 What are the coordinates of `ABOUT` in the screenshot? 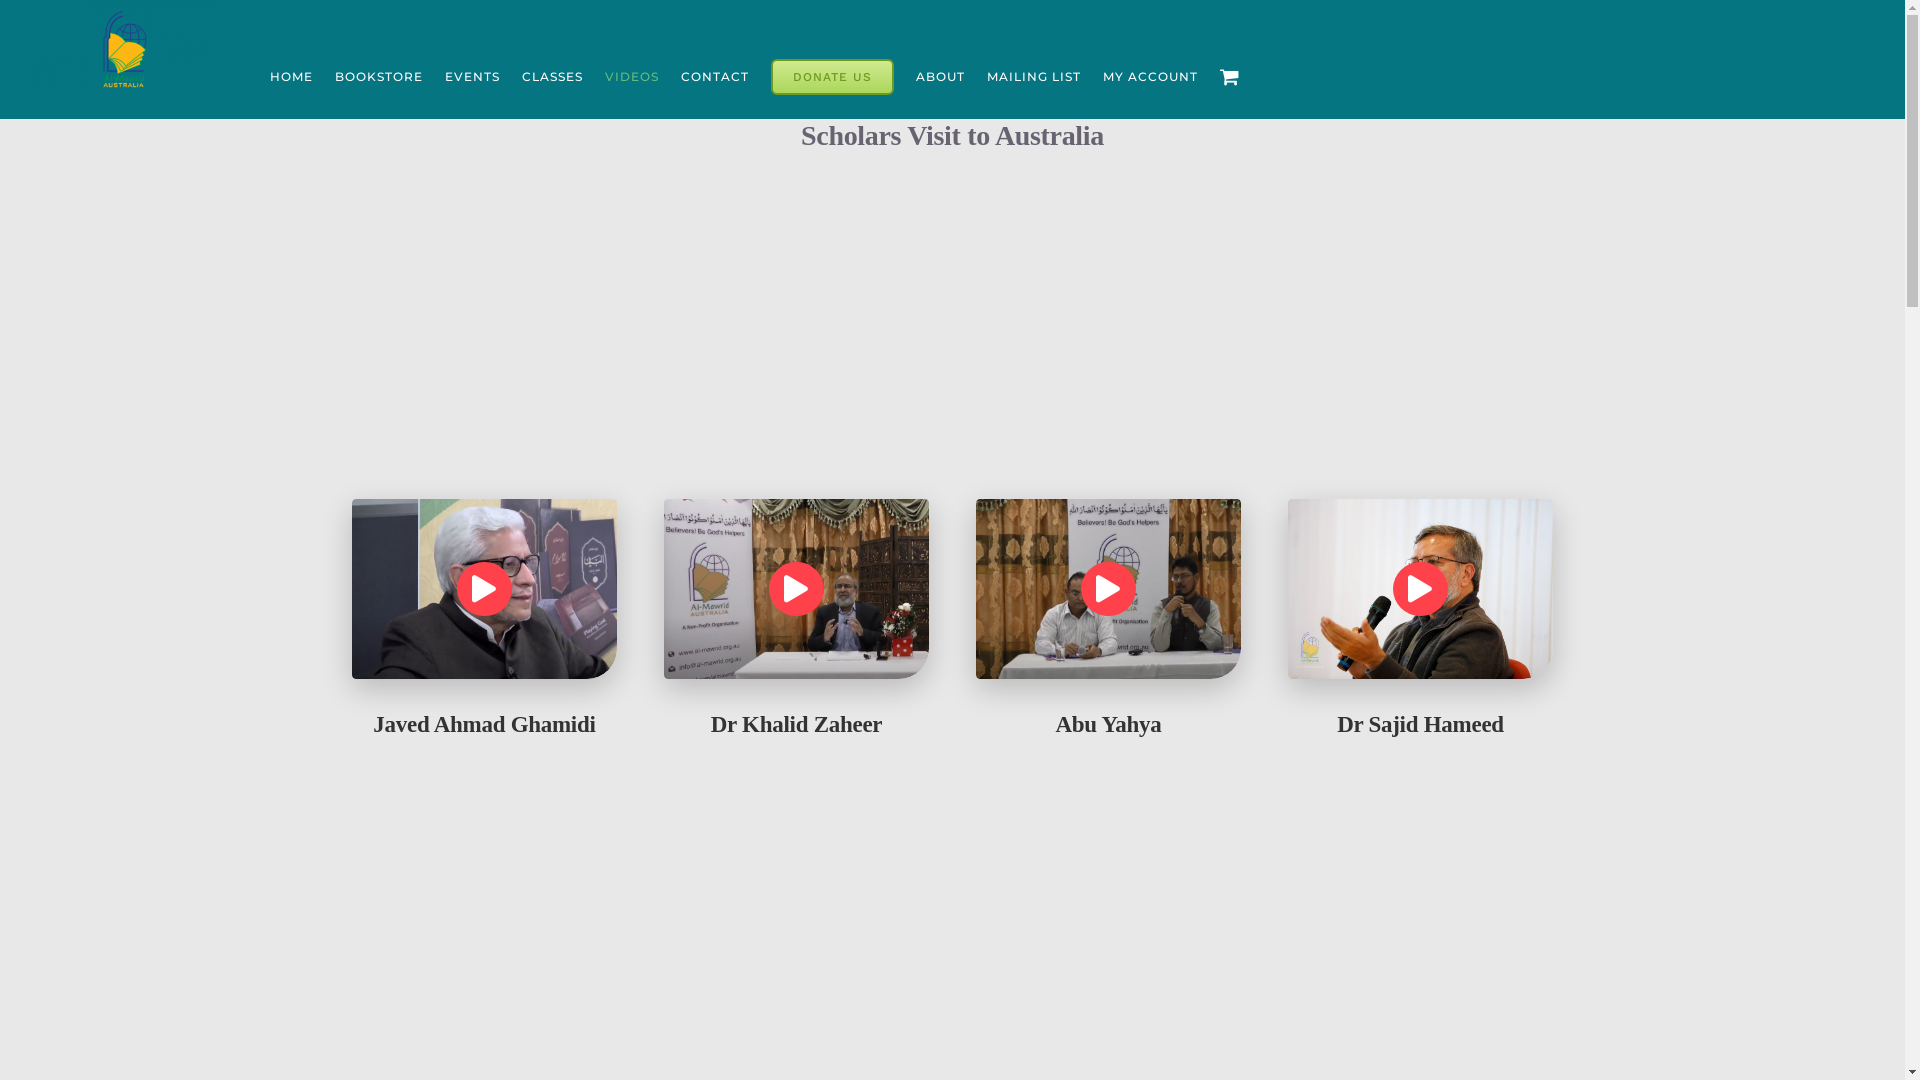 It's located at (940, 77).